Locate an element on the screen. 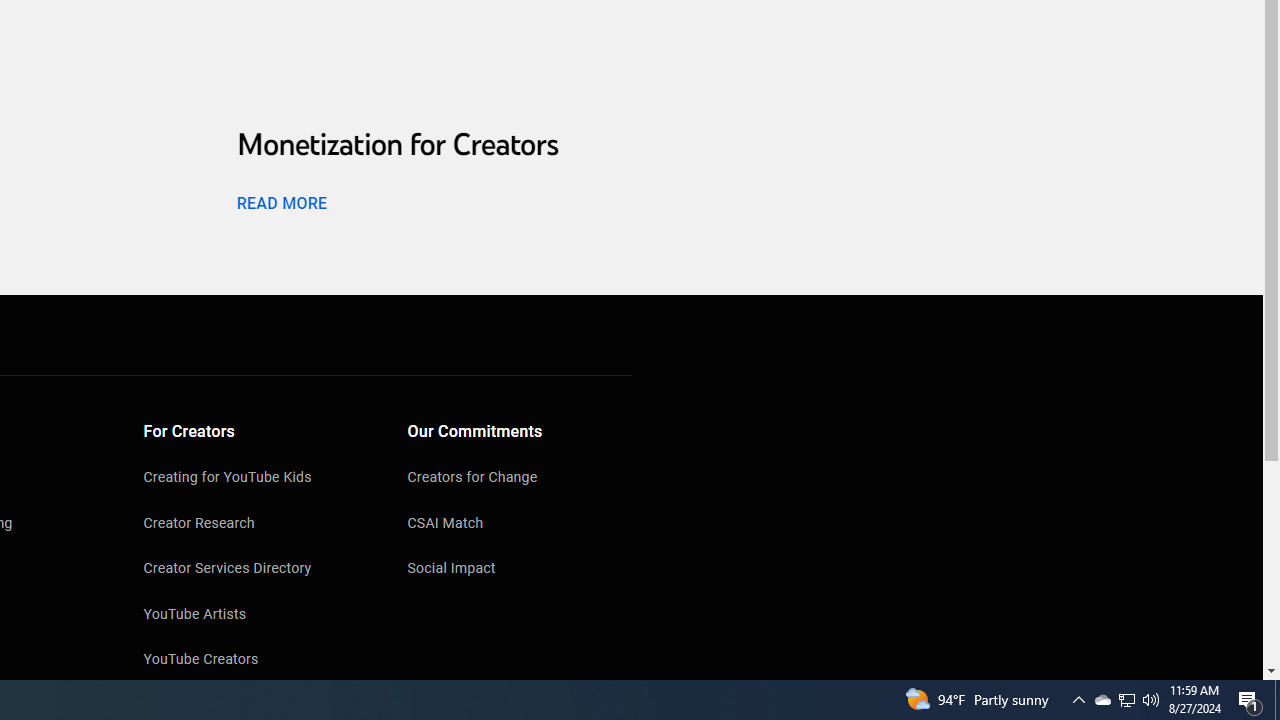 The image size is (1280, 720). Creating for YouTube Kids is located at coordinates (256, 479).